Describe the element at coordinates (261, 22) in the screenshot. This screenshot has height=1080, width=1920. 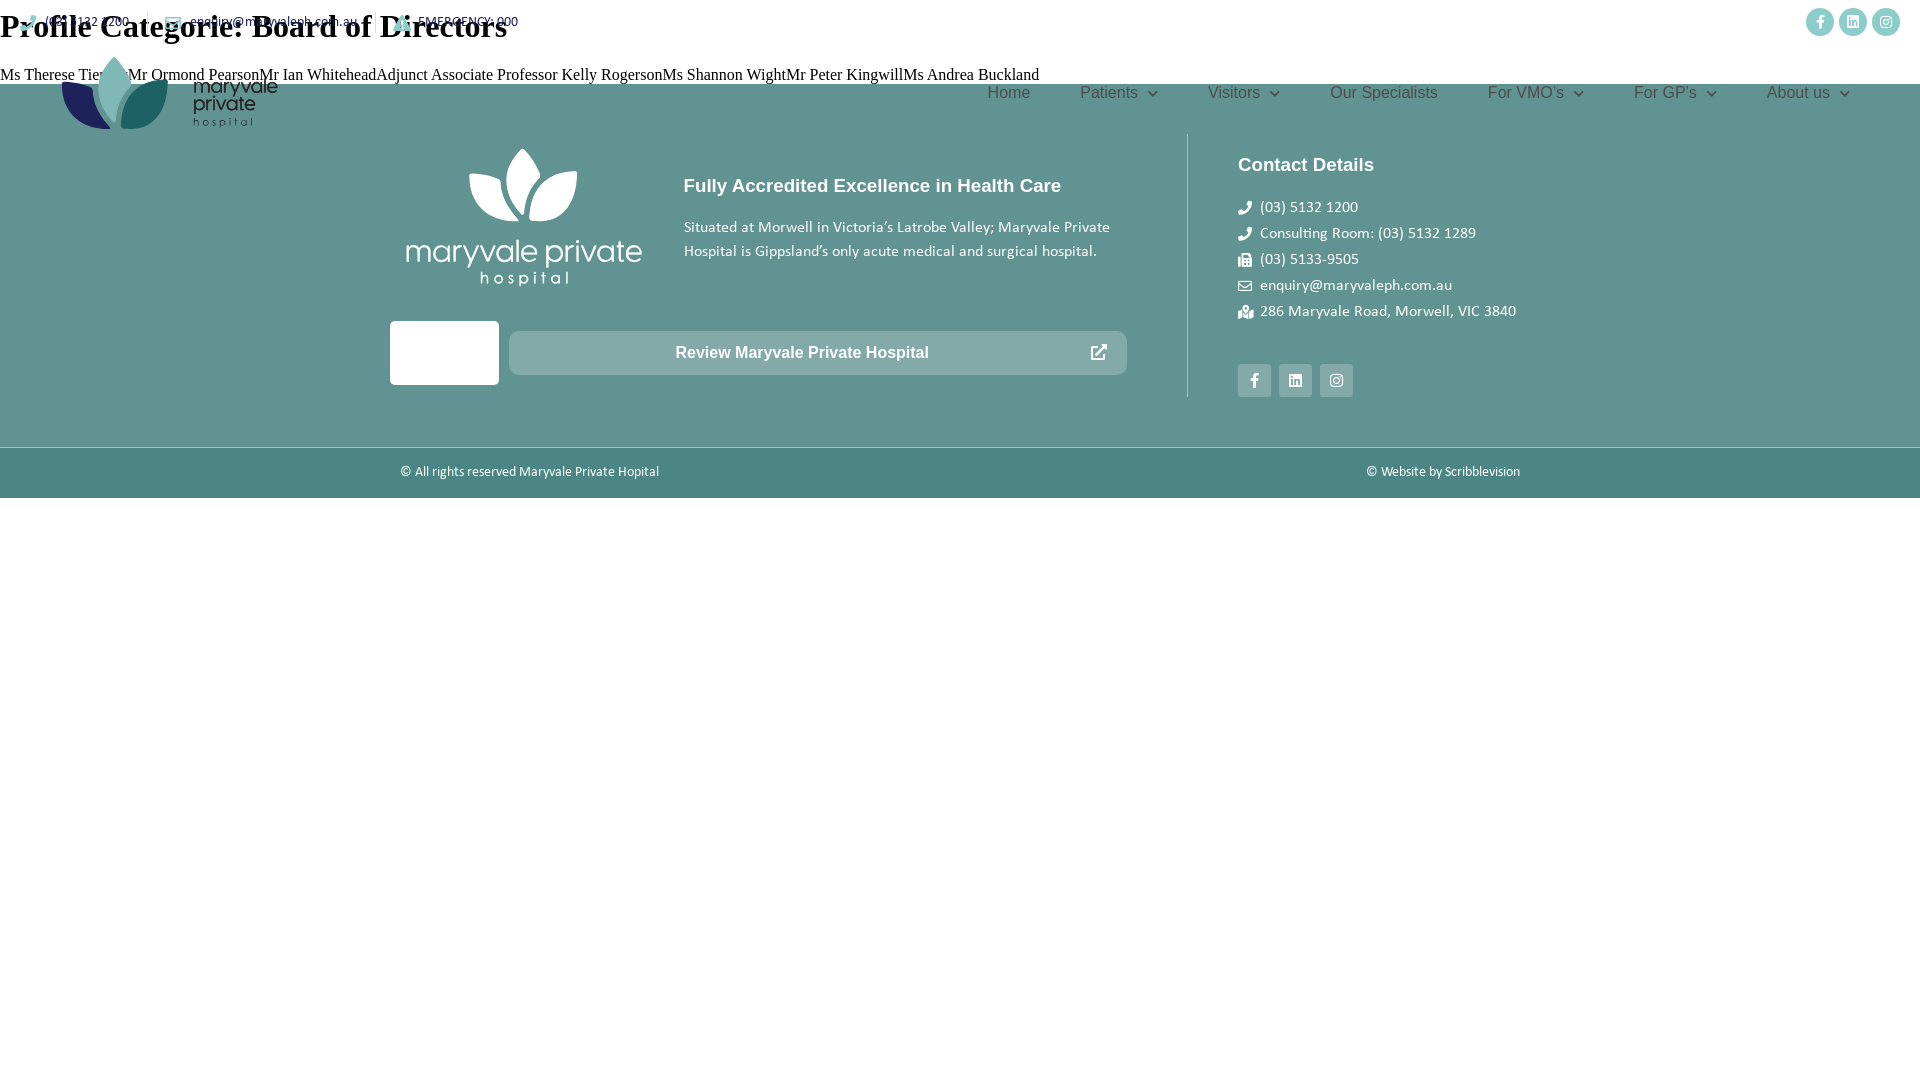
I see `enquiry@maryvaleph.com.au` at that location.